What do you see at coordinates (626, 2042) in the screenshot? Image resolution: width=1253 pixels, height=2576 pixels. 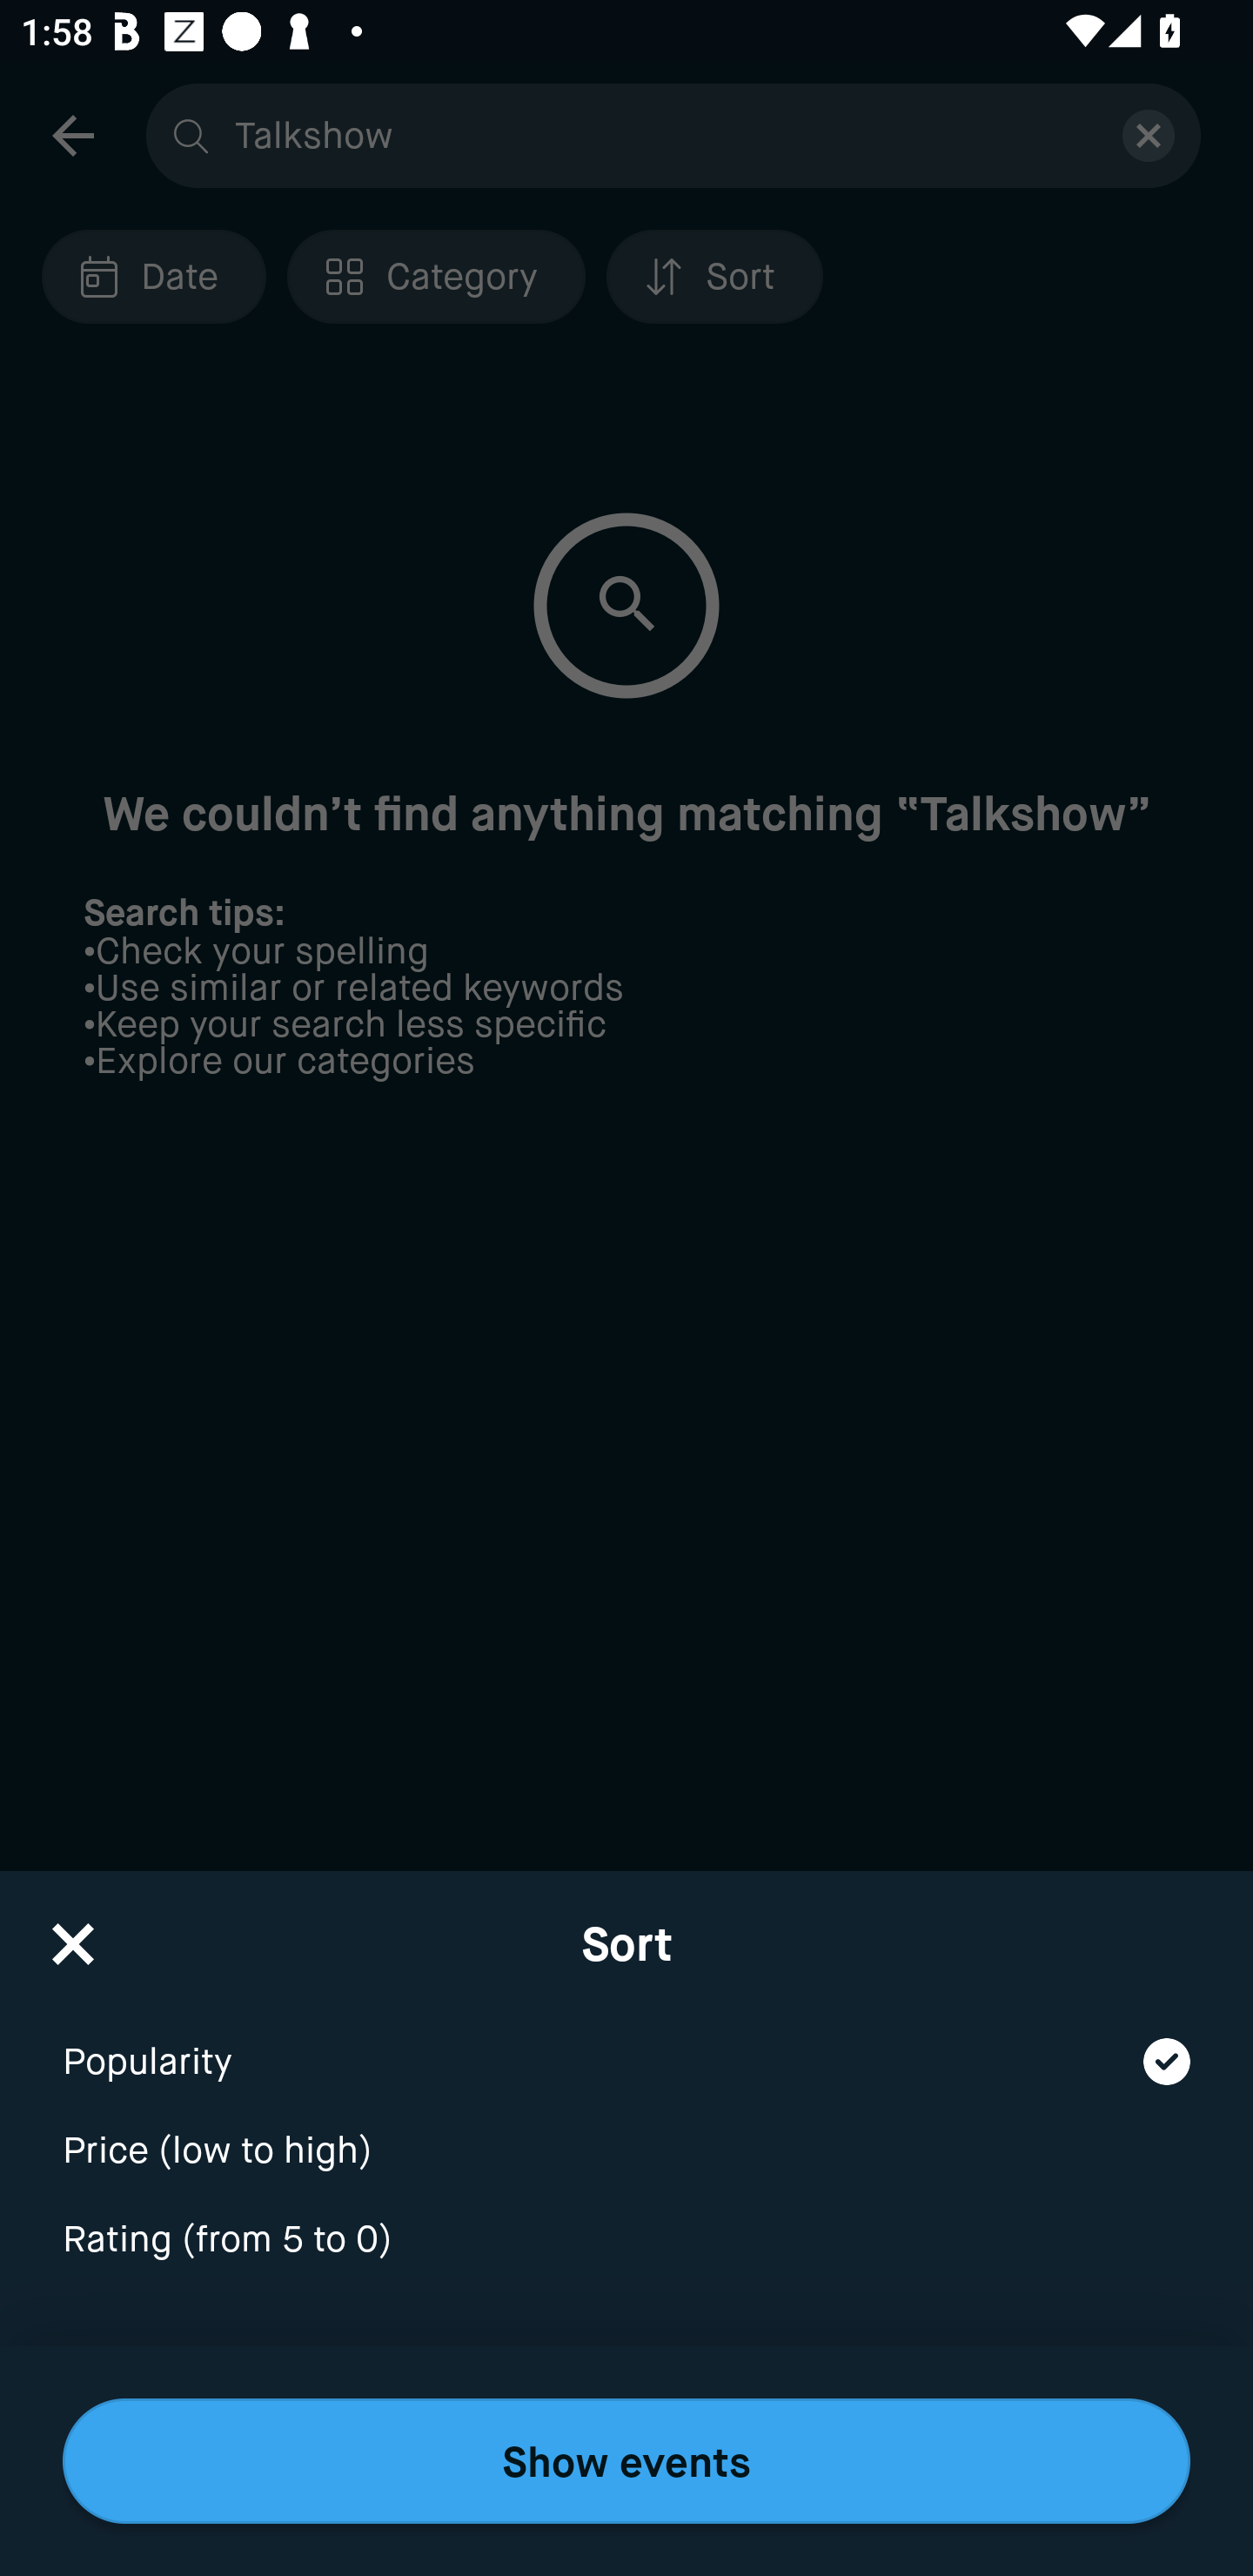 I see `Popularity Selected Icon` at bounding box center [626, 2042].